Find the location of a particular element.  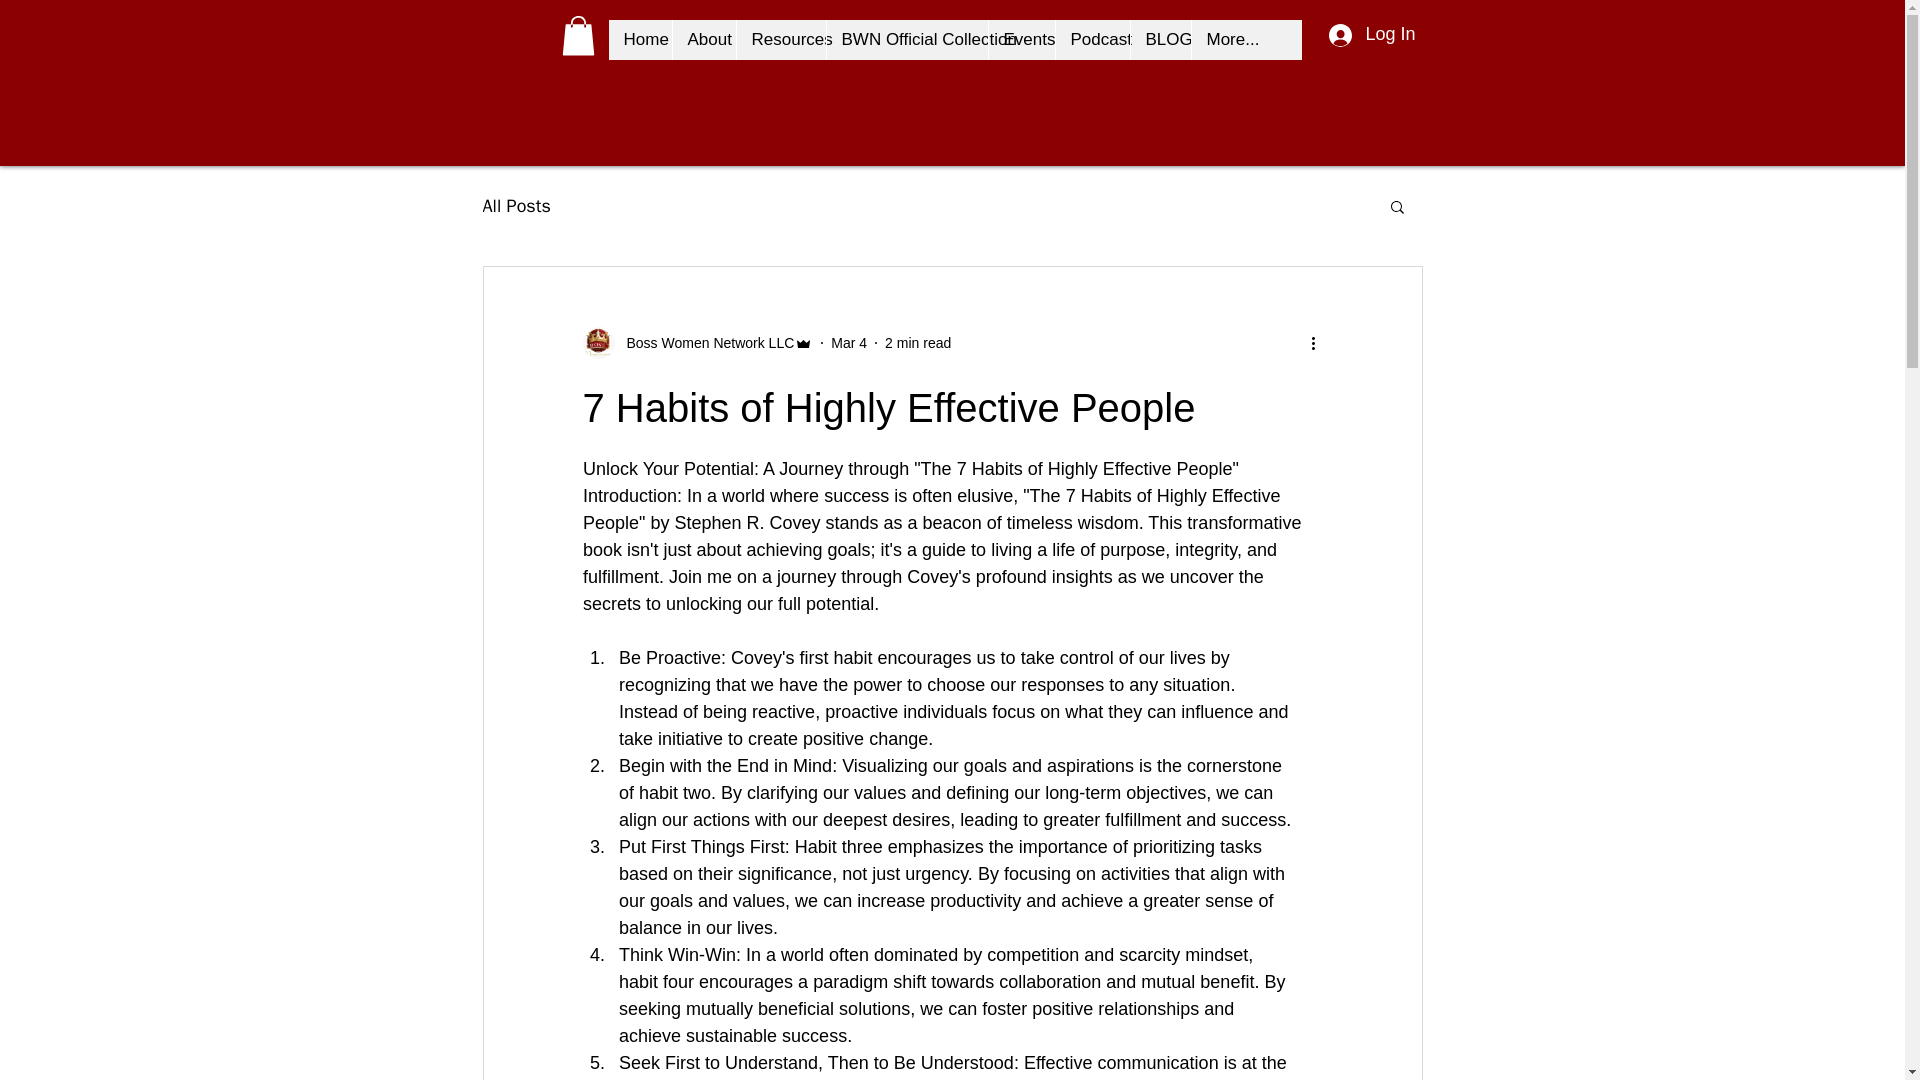

Mar 4 is located at coordinates (849, 342).